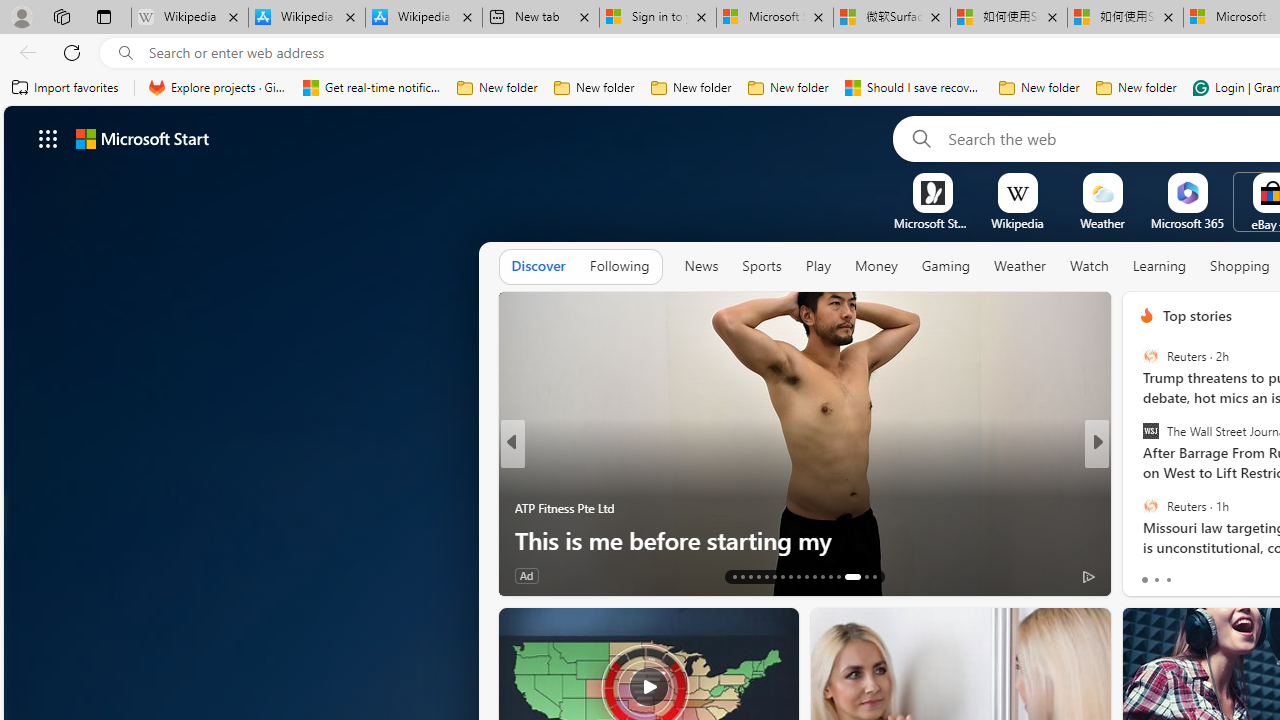  I want to click on More Options, so click(1220, 180).